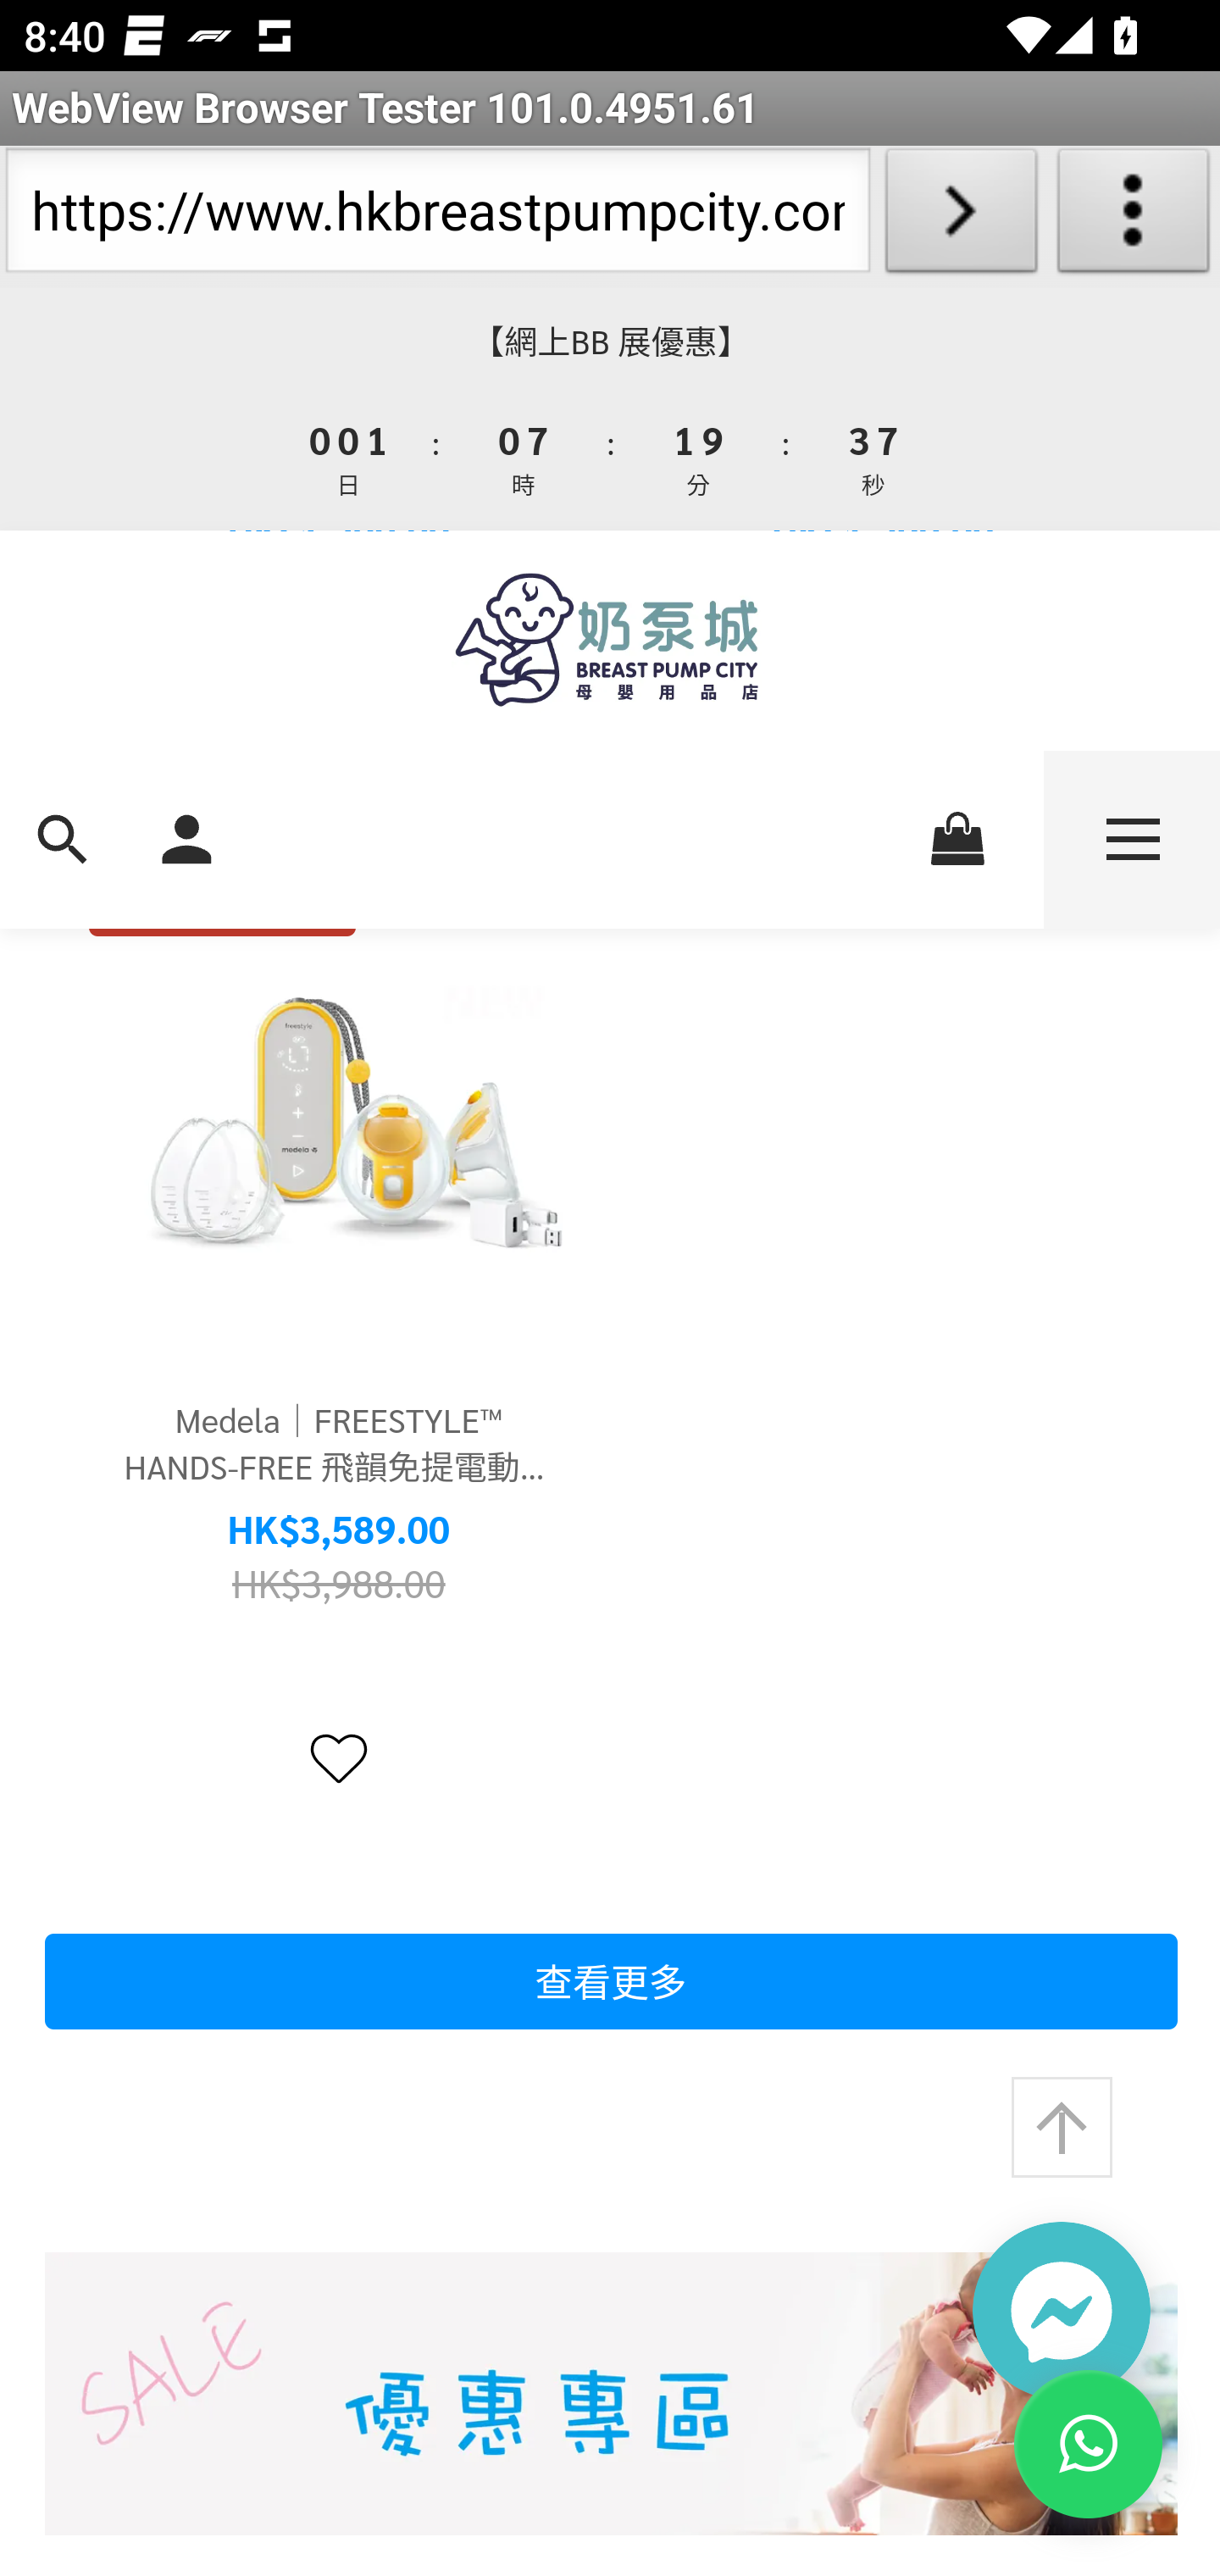 This screenshot has width=1220, height=2576. What do you see at coordinates (339, 1117) in the screenshot?
I see `【最新型號】額外贈品 Medela｜FREESTYLE™ HANDS-FREE 飛韻免提電動雙泵` at bounding box center [339, 1117].